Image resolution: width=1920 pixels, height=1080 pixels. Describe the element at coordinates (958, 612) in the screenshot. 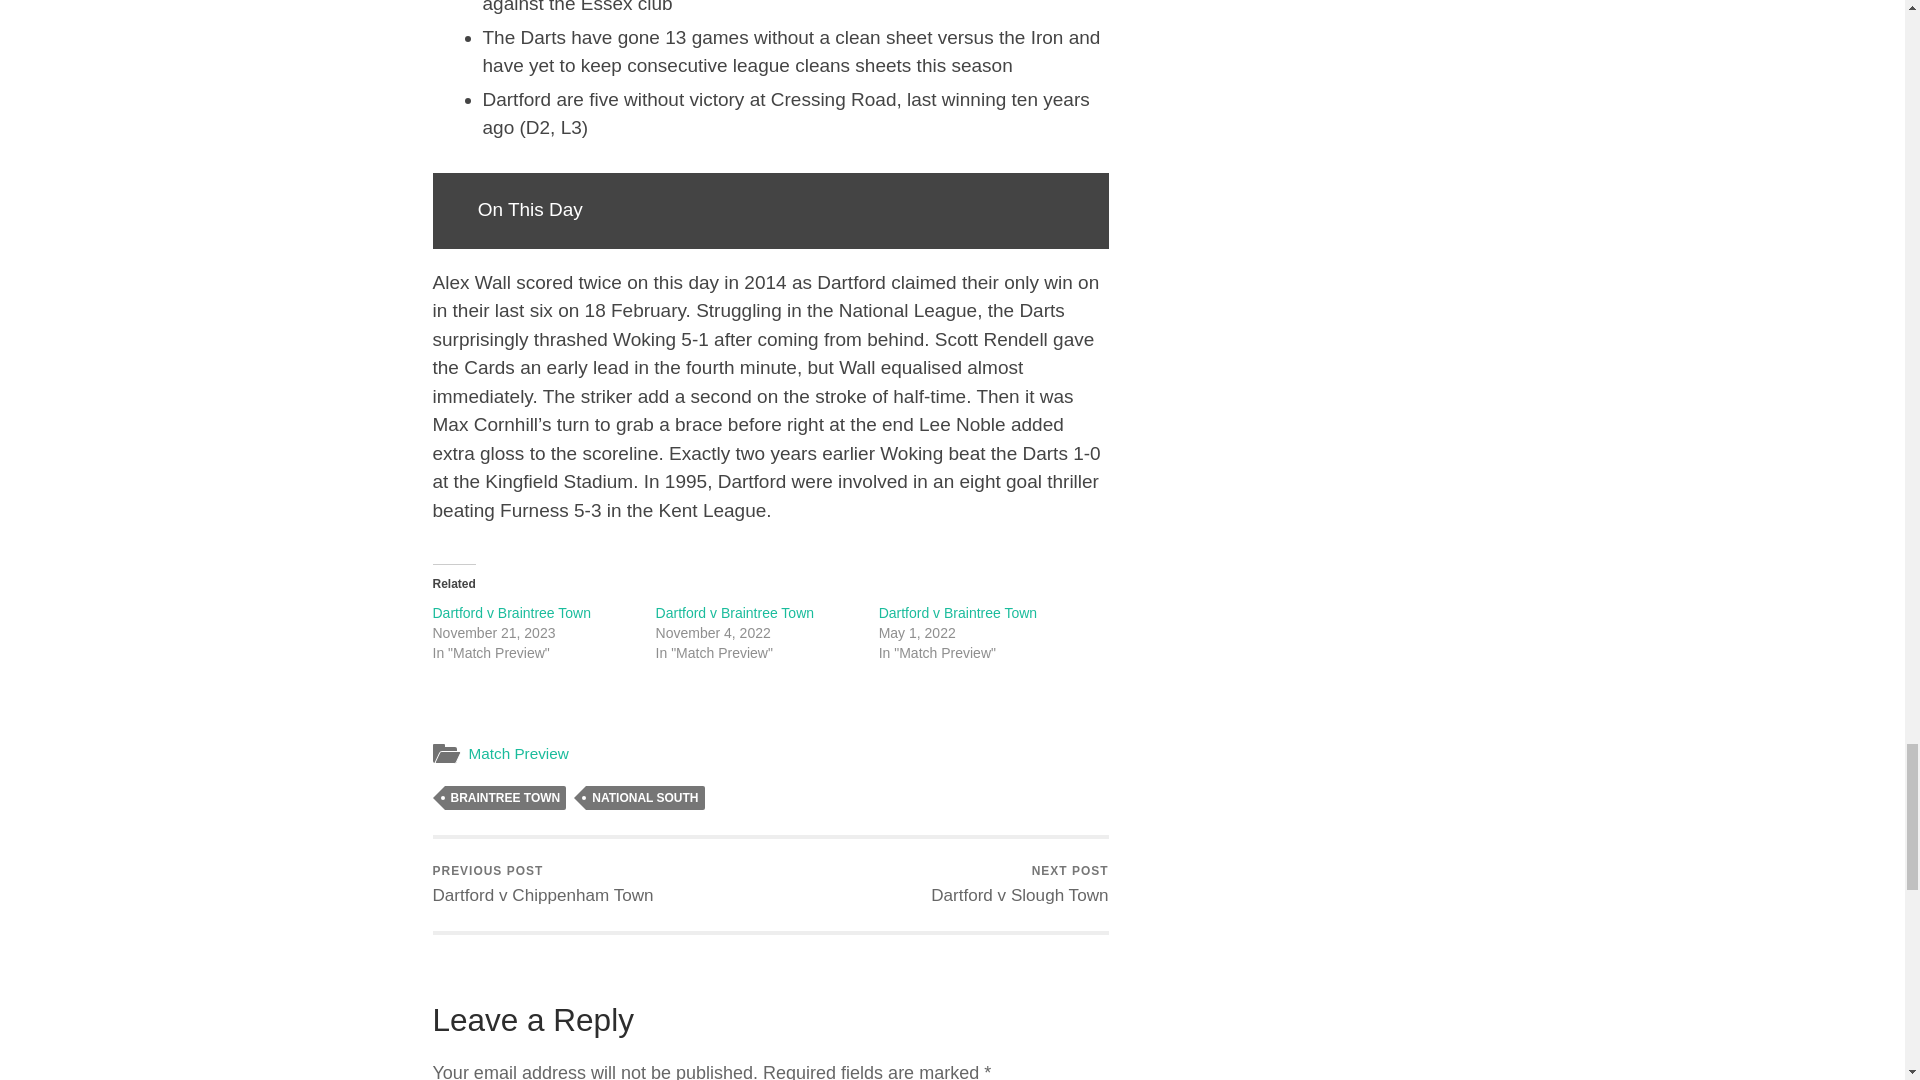

I see `Dartford v Braintree Town` at that location.